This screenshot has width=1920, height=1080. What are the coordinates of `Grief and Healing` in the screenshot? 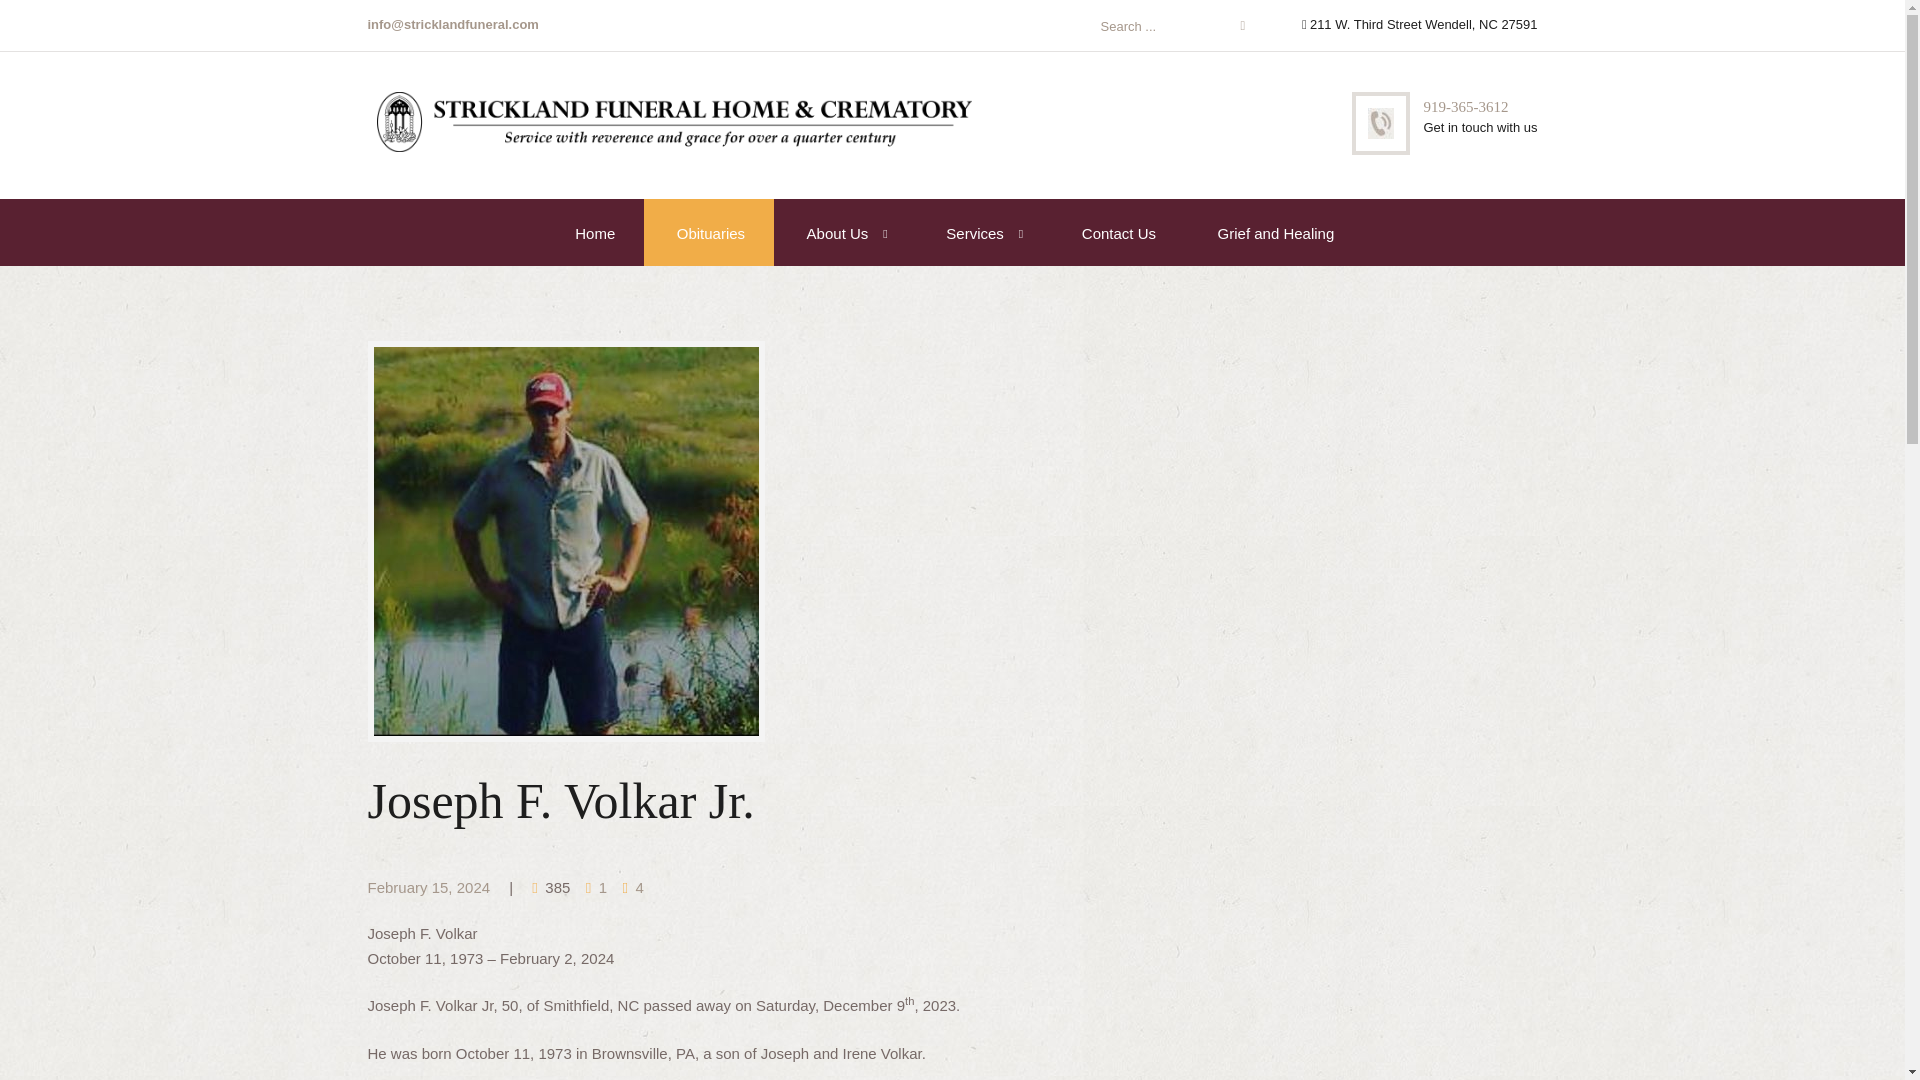 It's located at (1274, 232).